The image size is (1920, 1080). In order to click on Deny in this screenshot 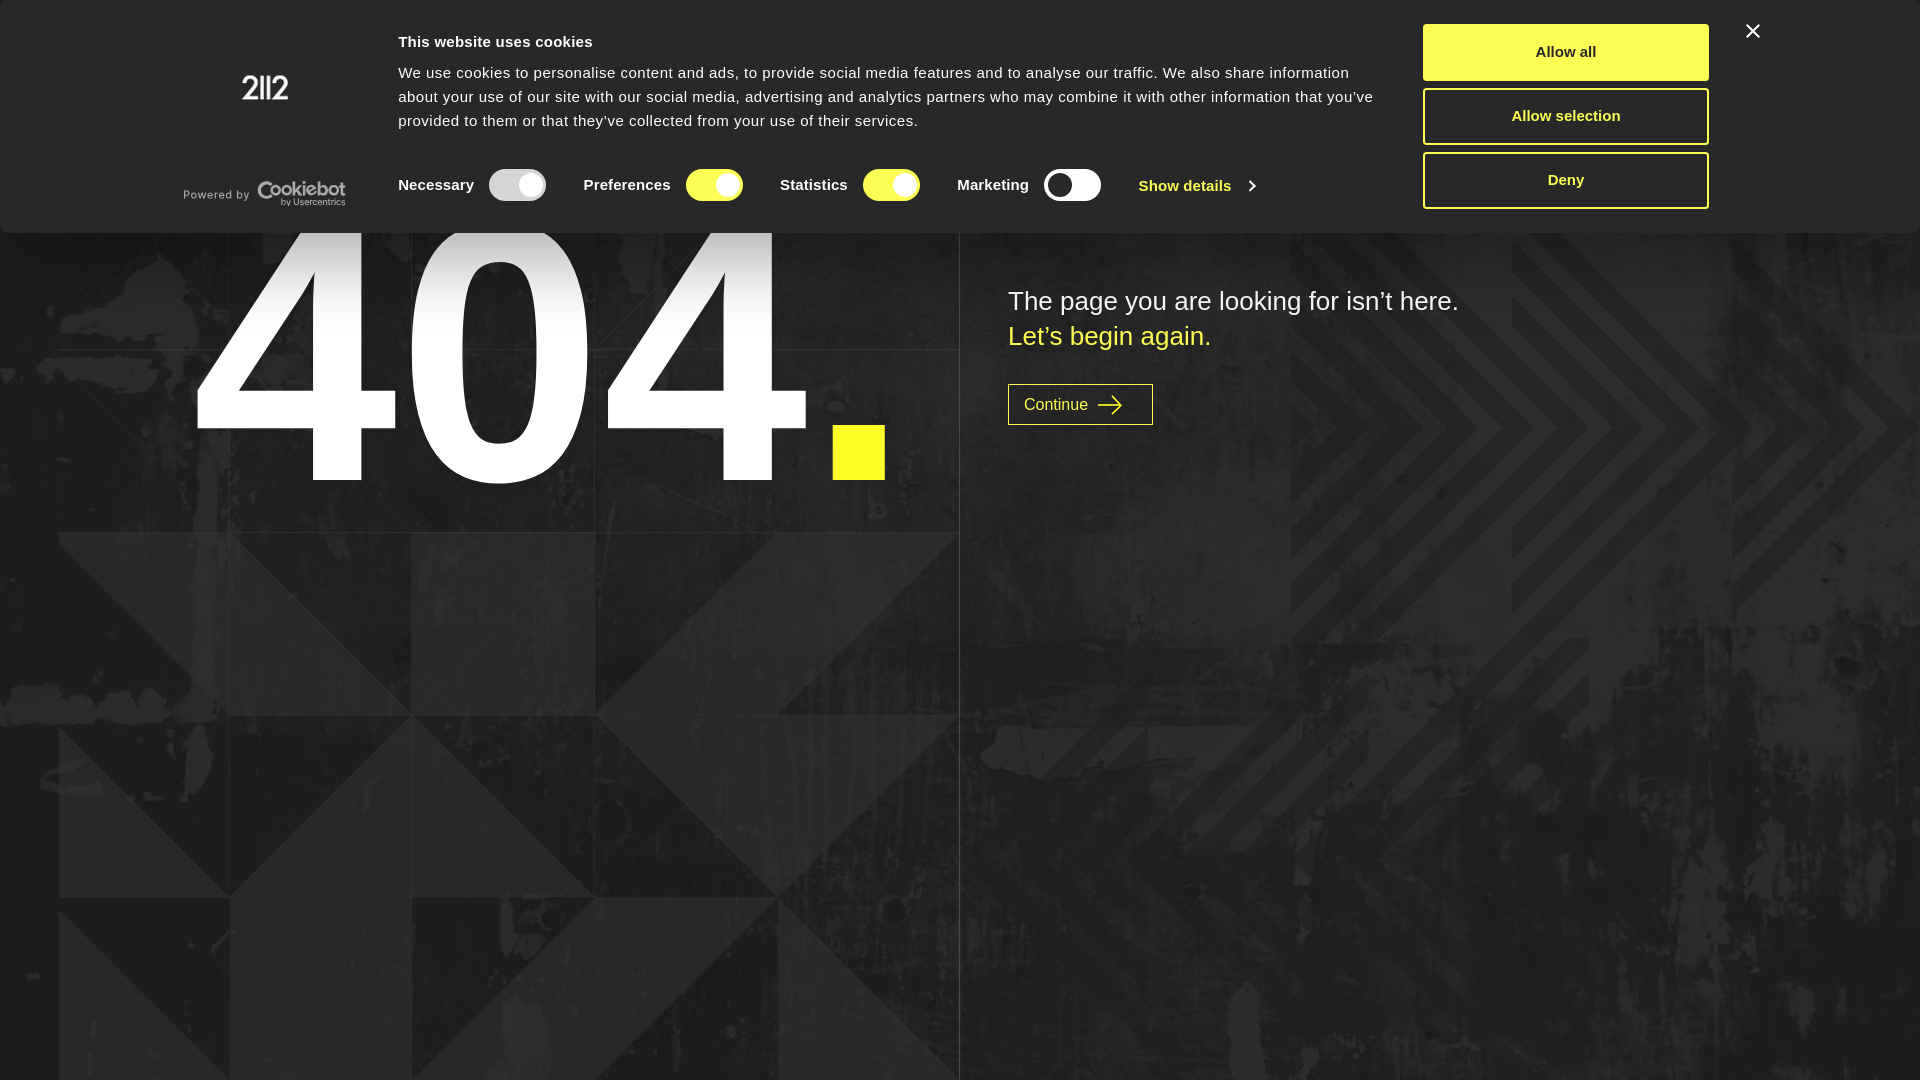, I will do `click(1566, 180)`.